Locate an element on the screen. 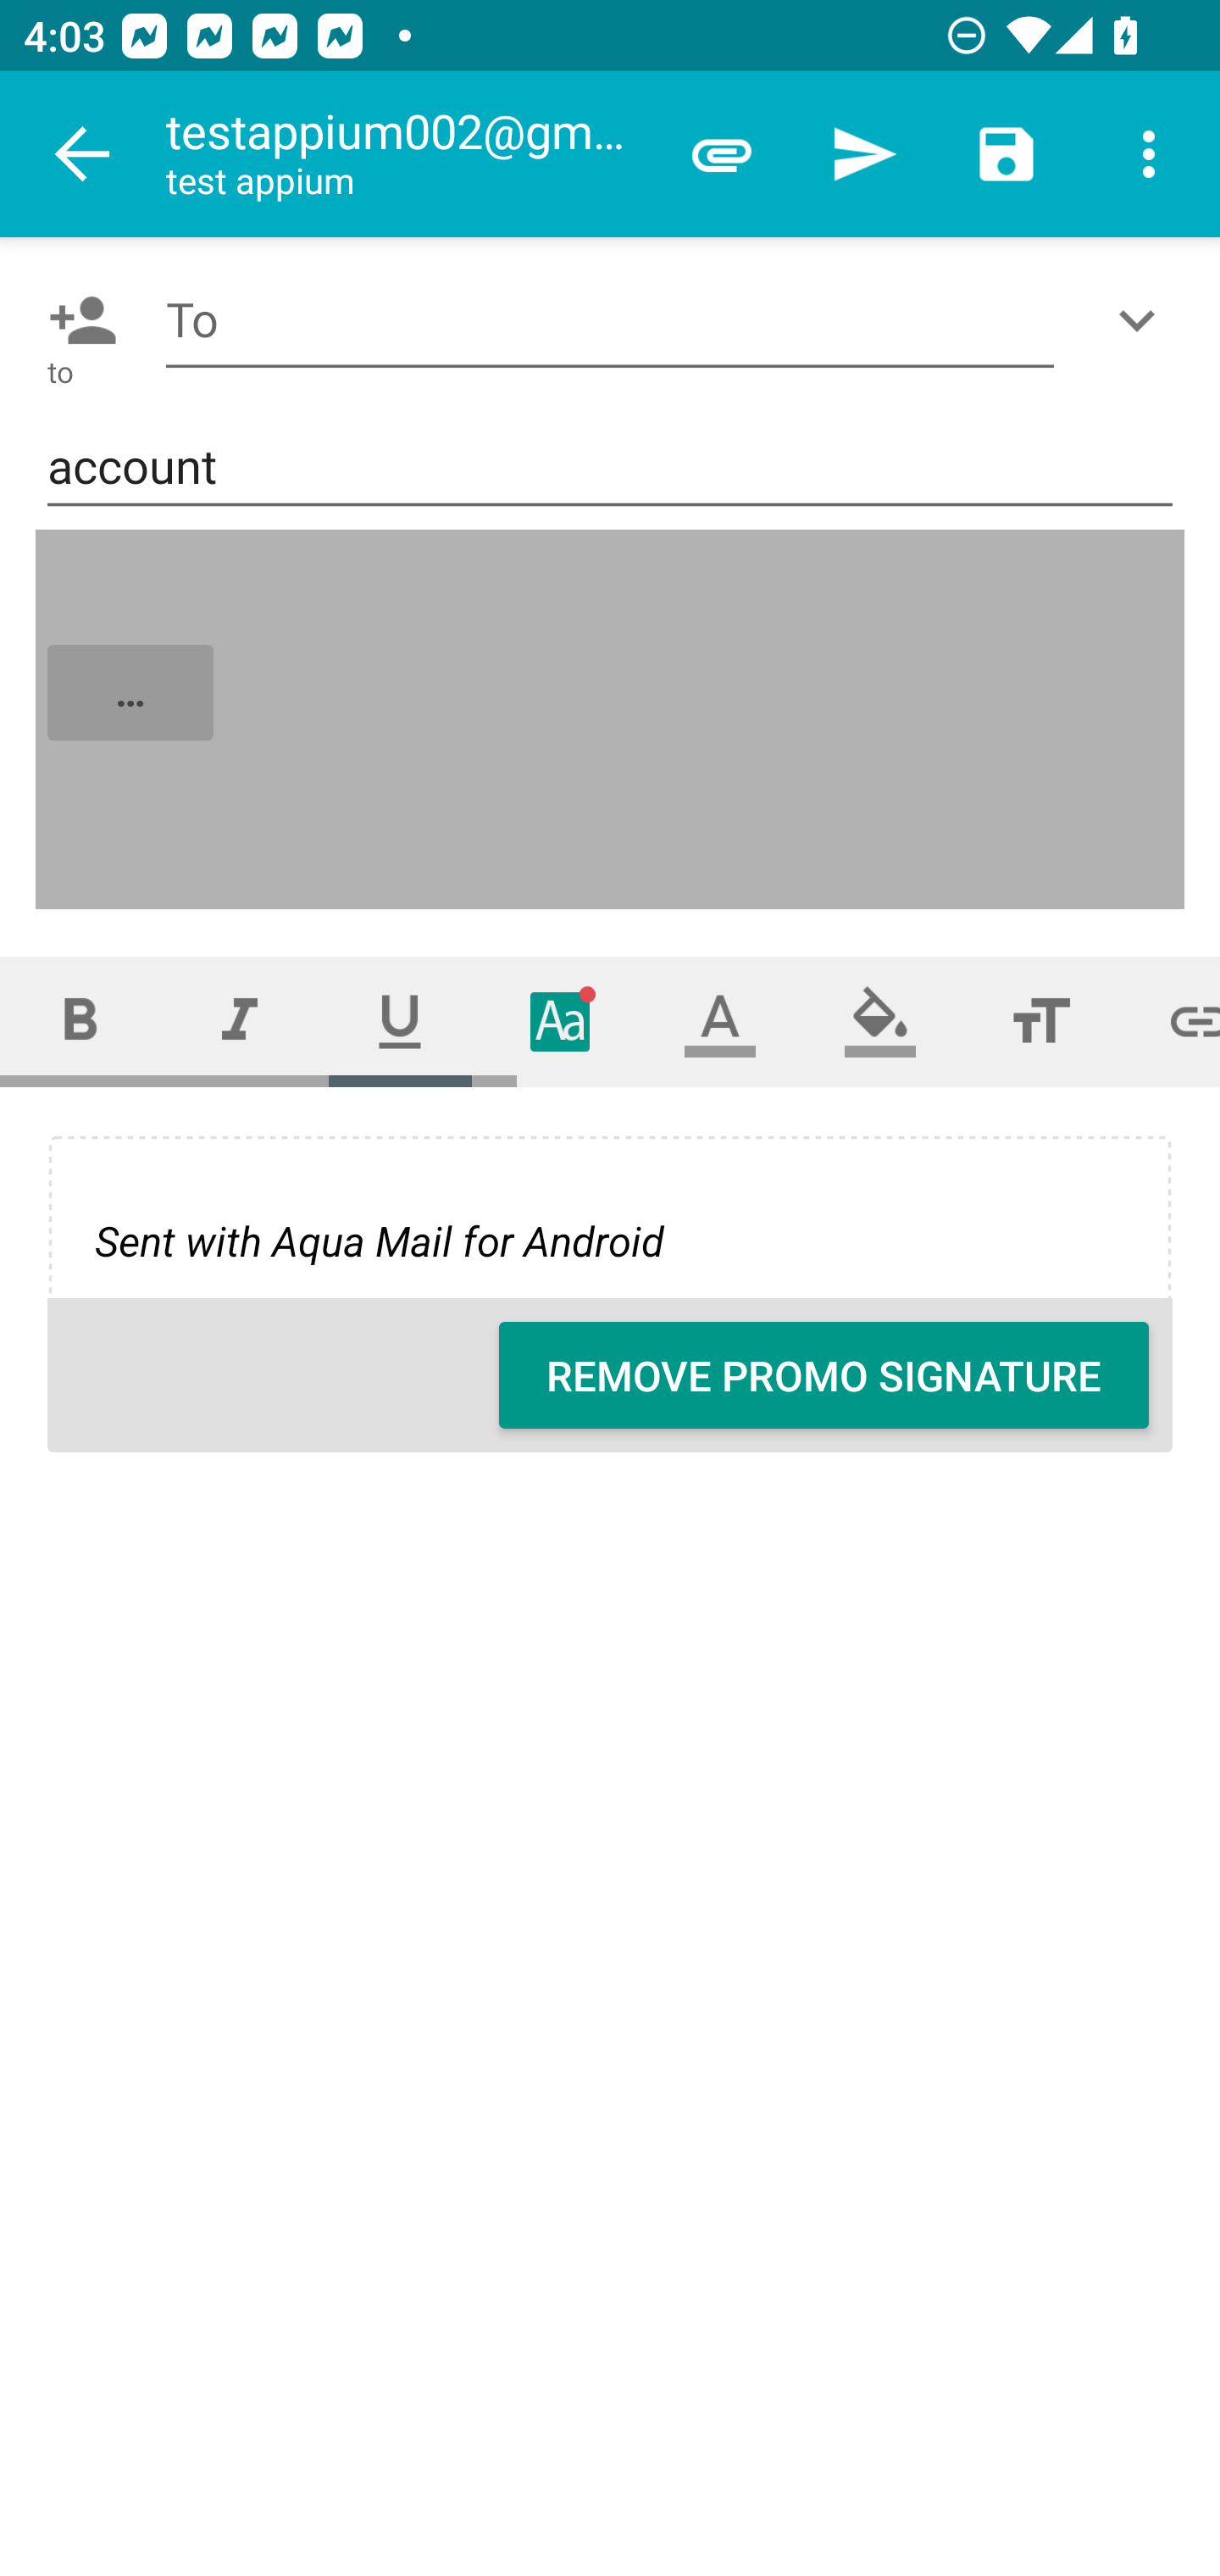 Image resolution: width=1220 pixels, height=2576 pixels. Italic is located at coordinates (239, 1020).